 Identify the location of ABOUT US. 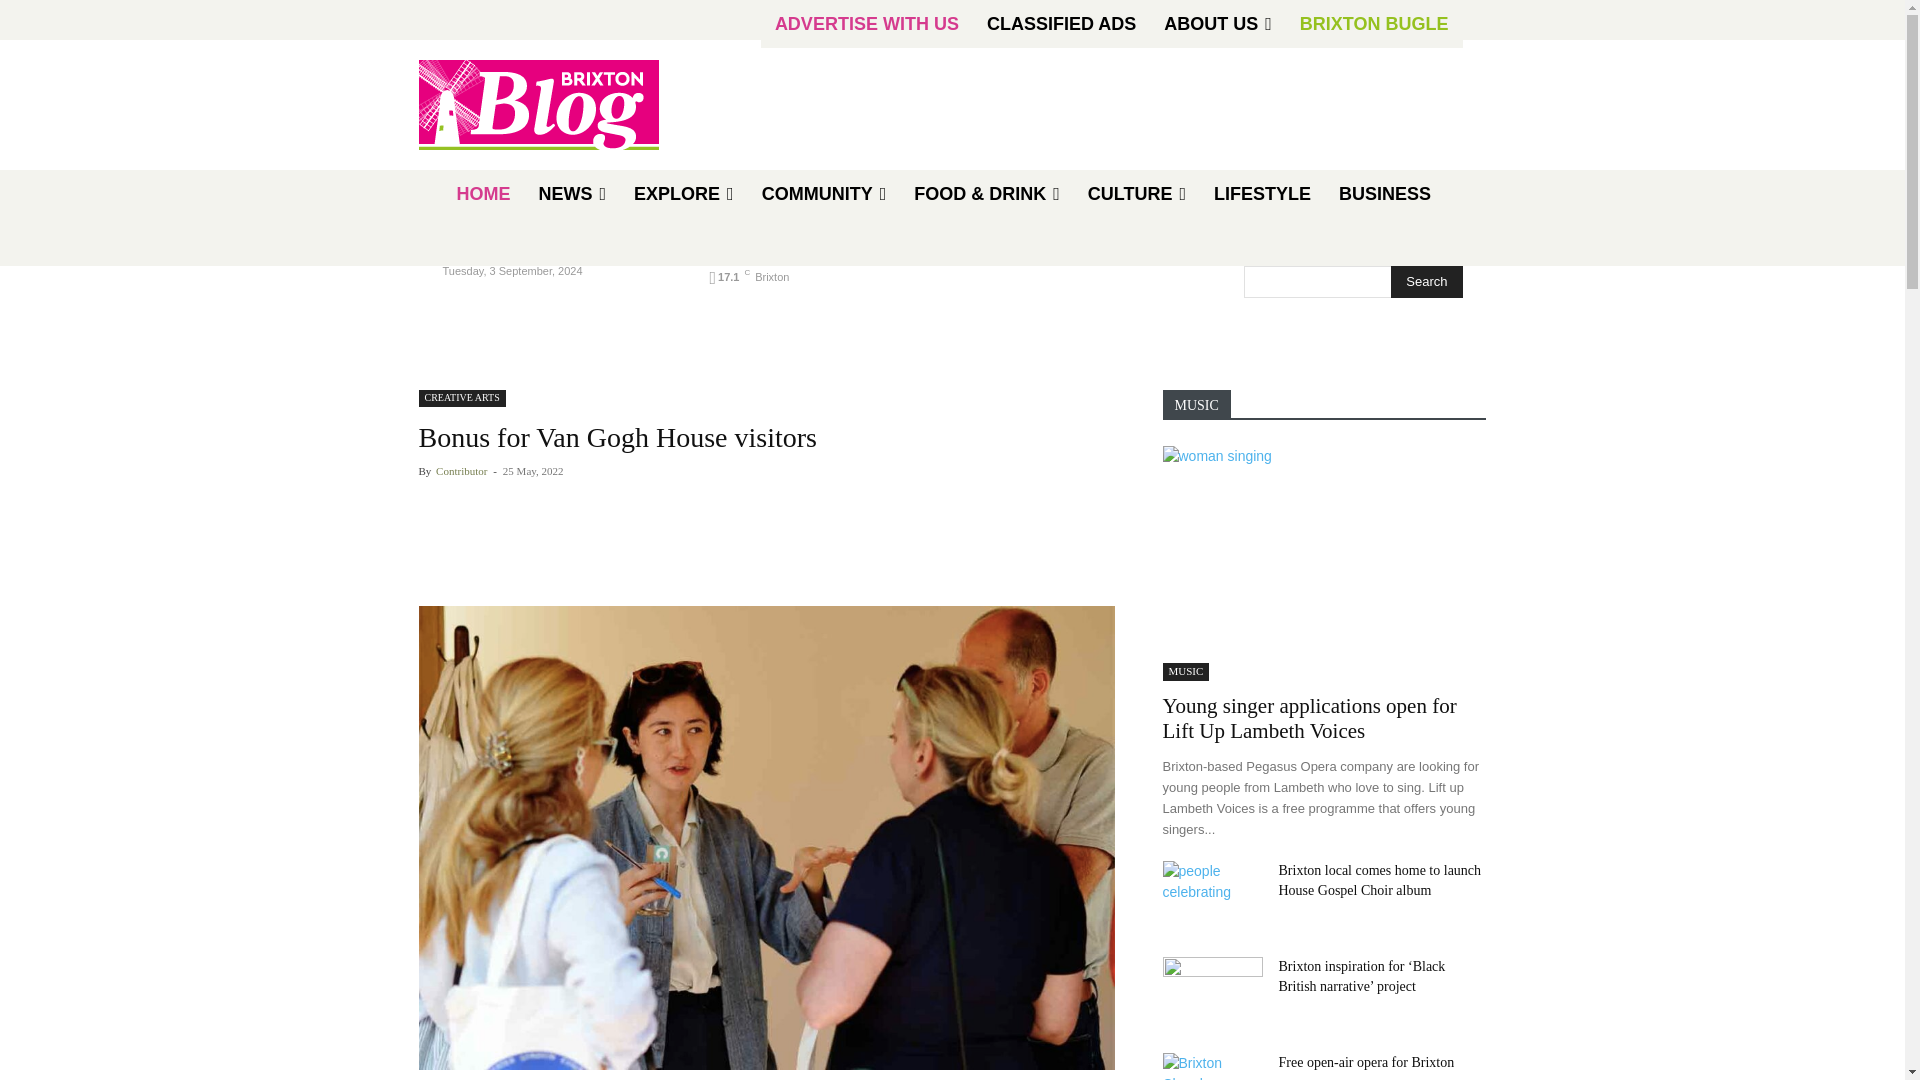
(1218, 24).